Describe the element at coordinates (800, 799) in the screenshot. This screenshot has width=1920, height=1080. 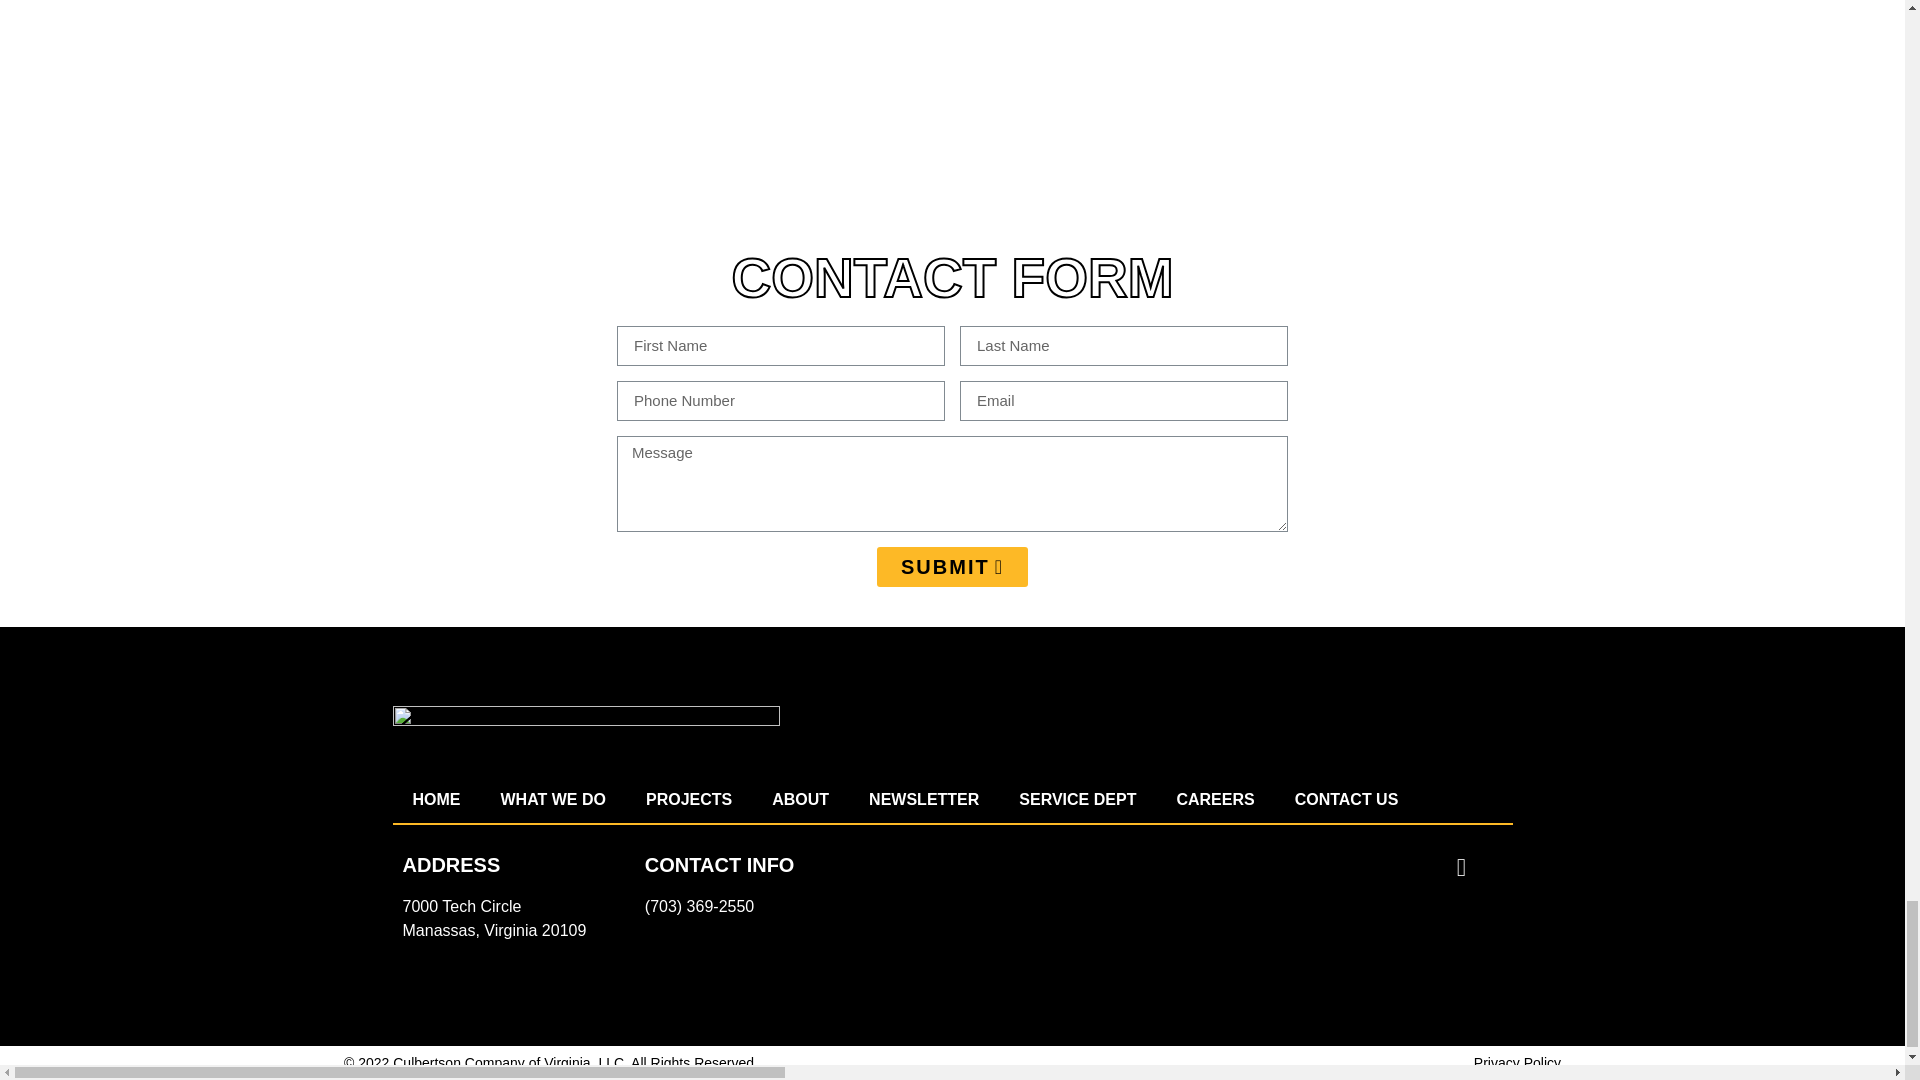
I see `ABOUT` at that location.